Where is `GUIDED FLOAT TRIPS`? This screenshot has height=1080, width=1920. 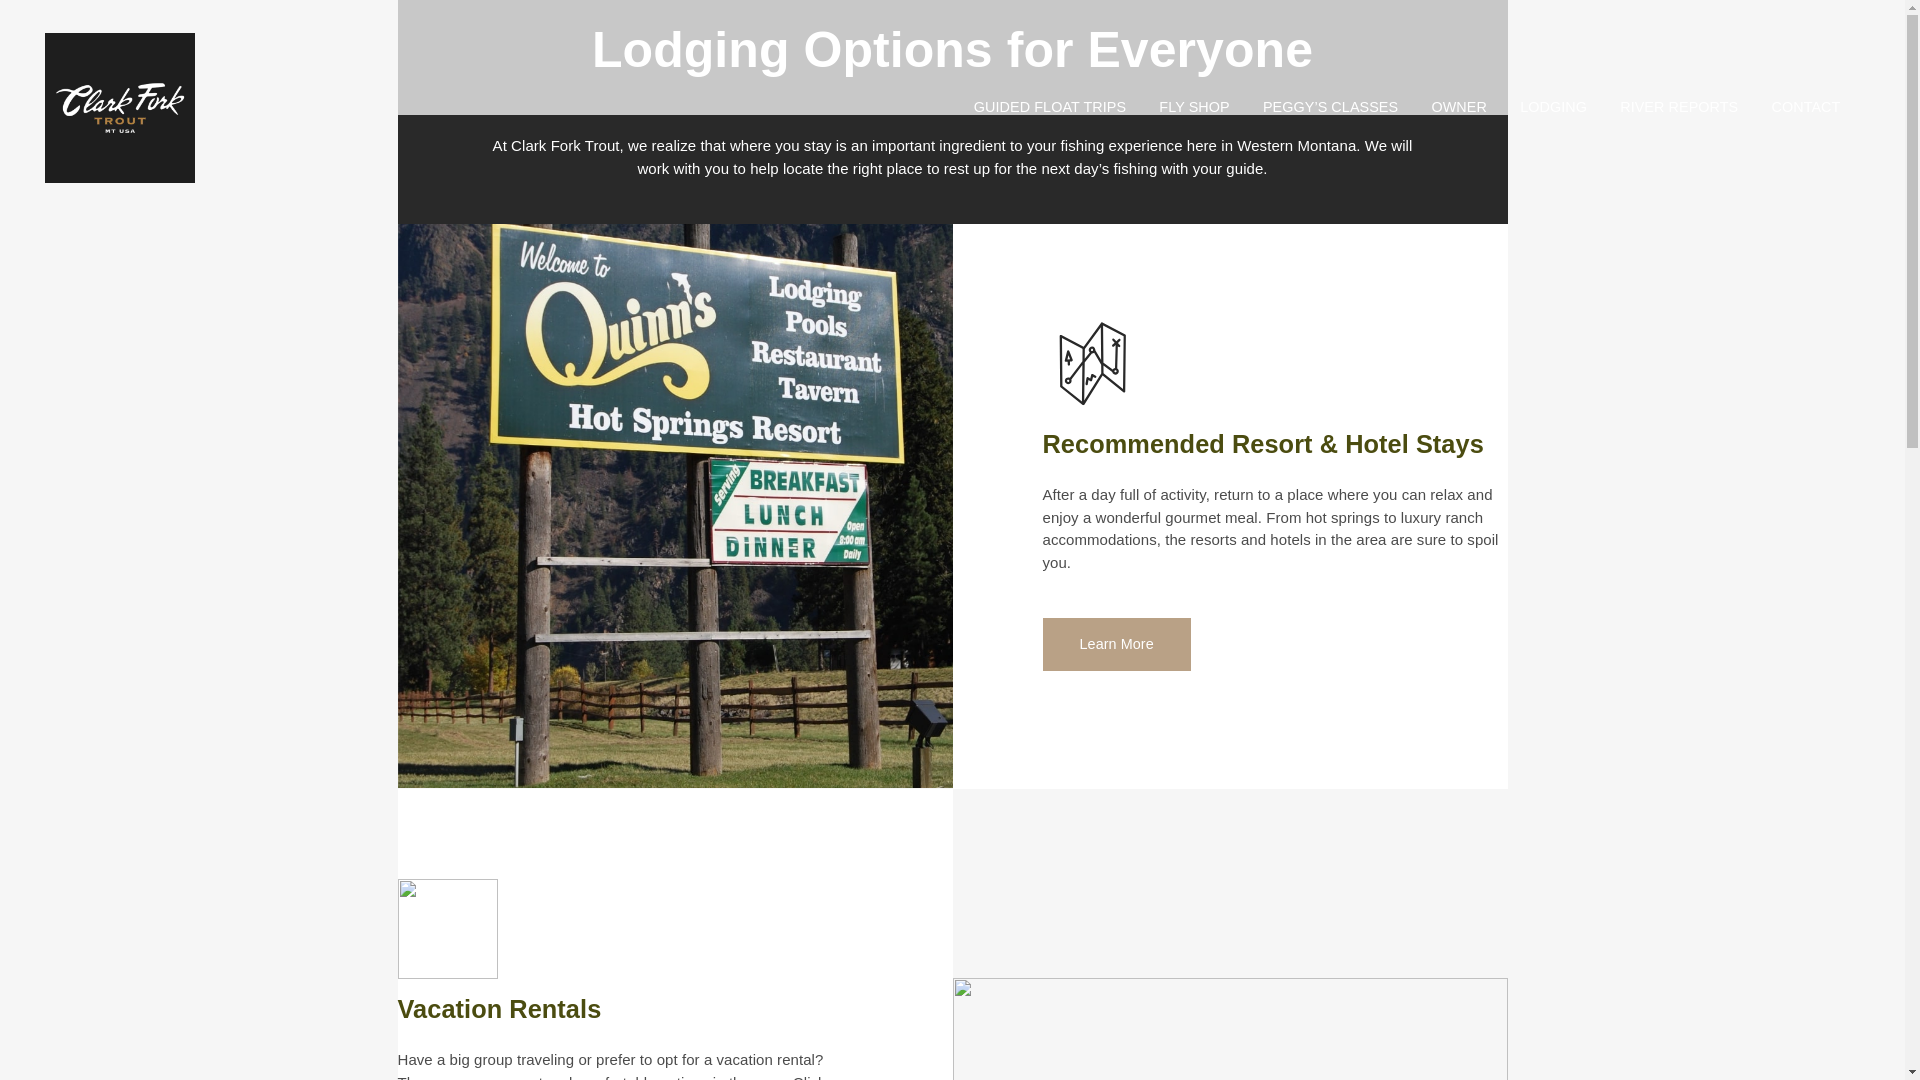
GUIDED FLOAT TRIPS is located at coordinates (1049, 108).